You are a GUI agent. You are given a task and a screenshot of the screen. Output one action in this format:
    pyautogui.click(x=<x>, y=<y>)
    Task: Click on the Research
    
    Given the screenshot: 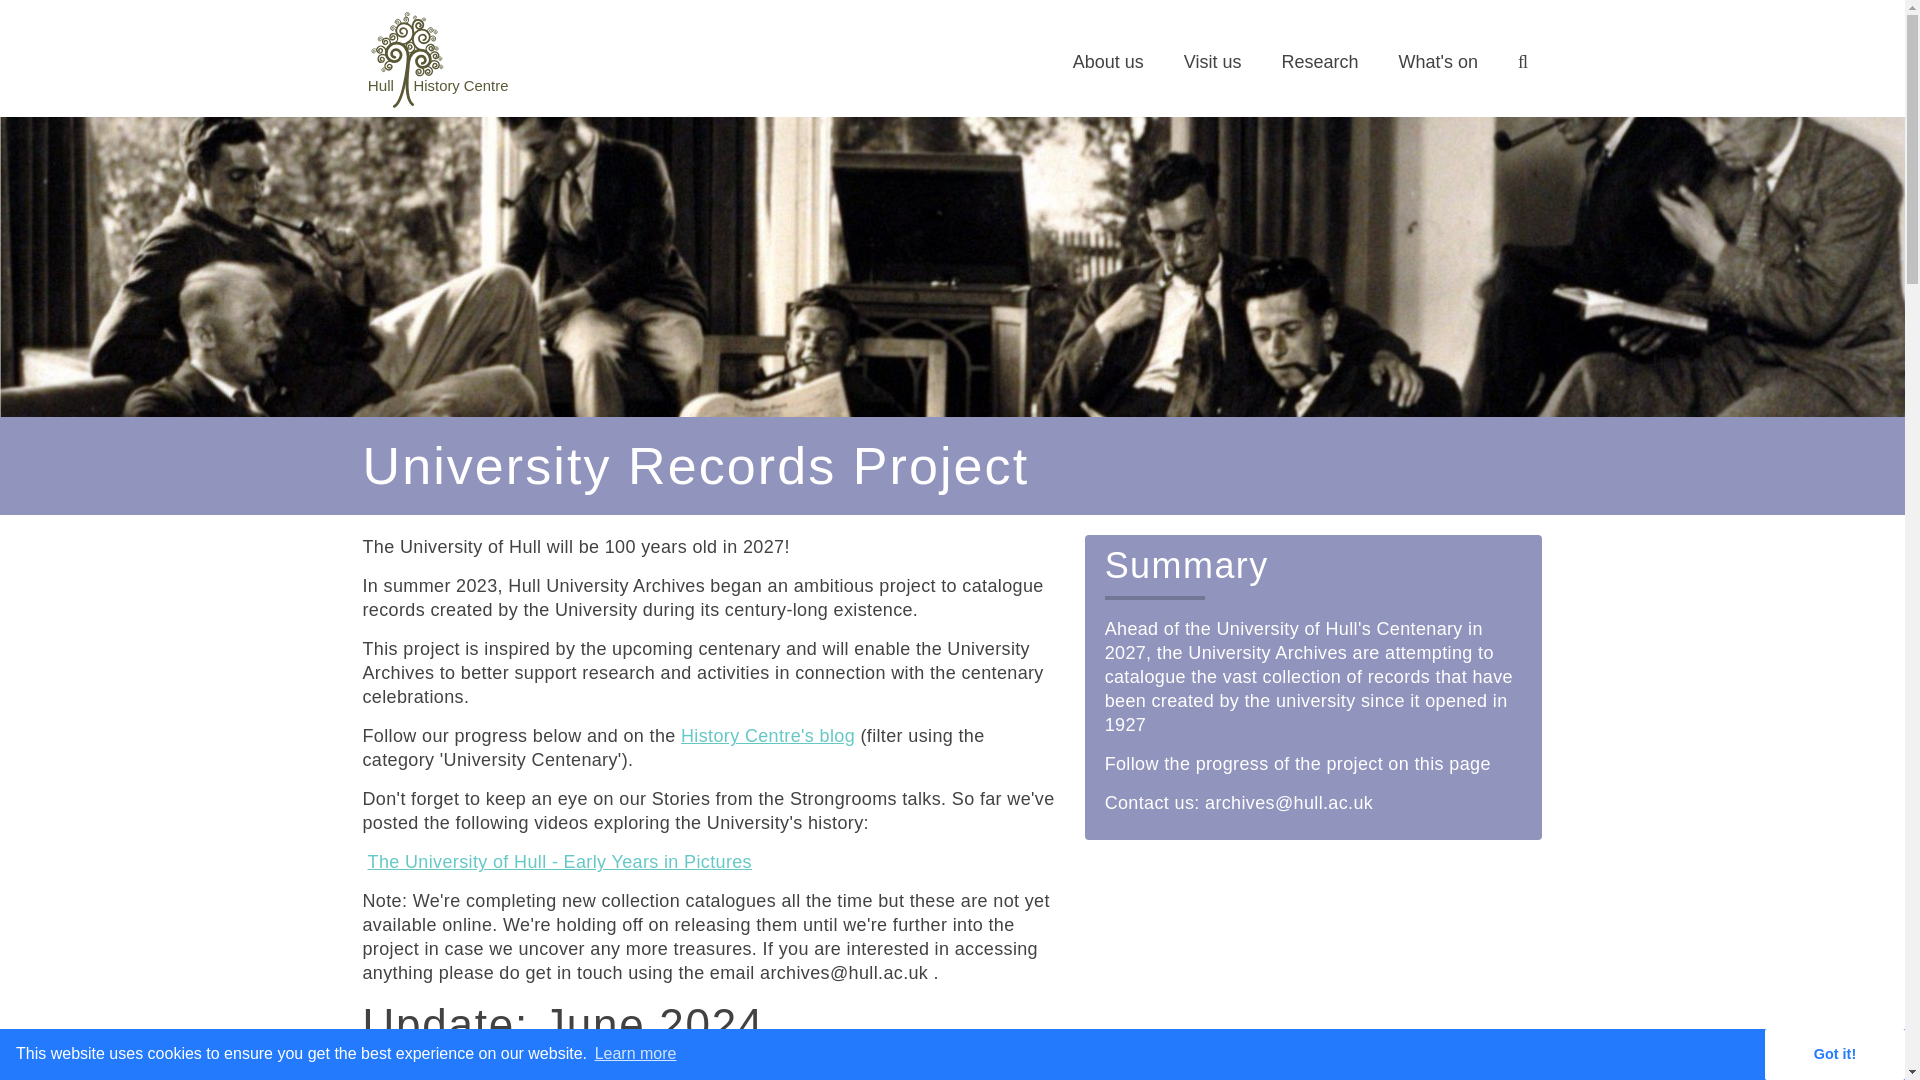 What is the action you would take?
    pyautogui.click(x=1318, y=62)
    